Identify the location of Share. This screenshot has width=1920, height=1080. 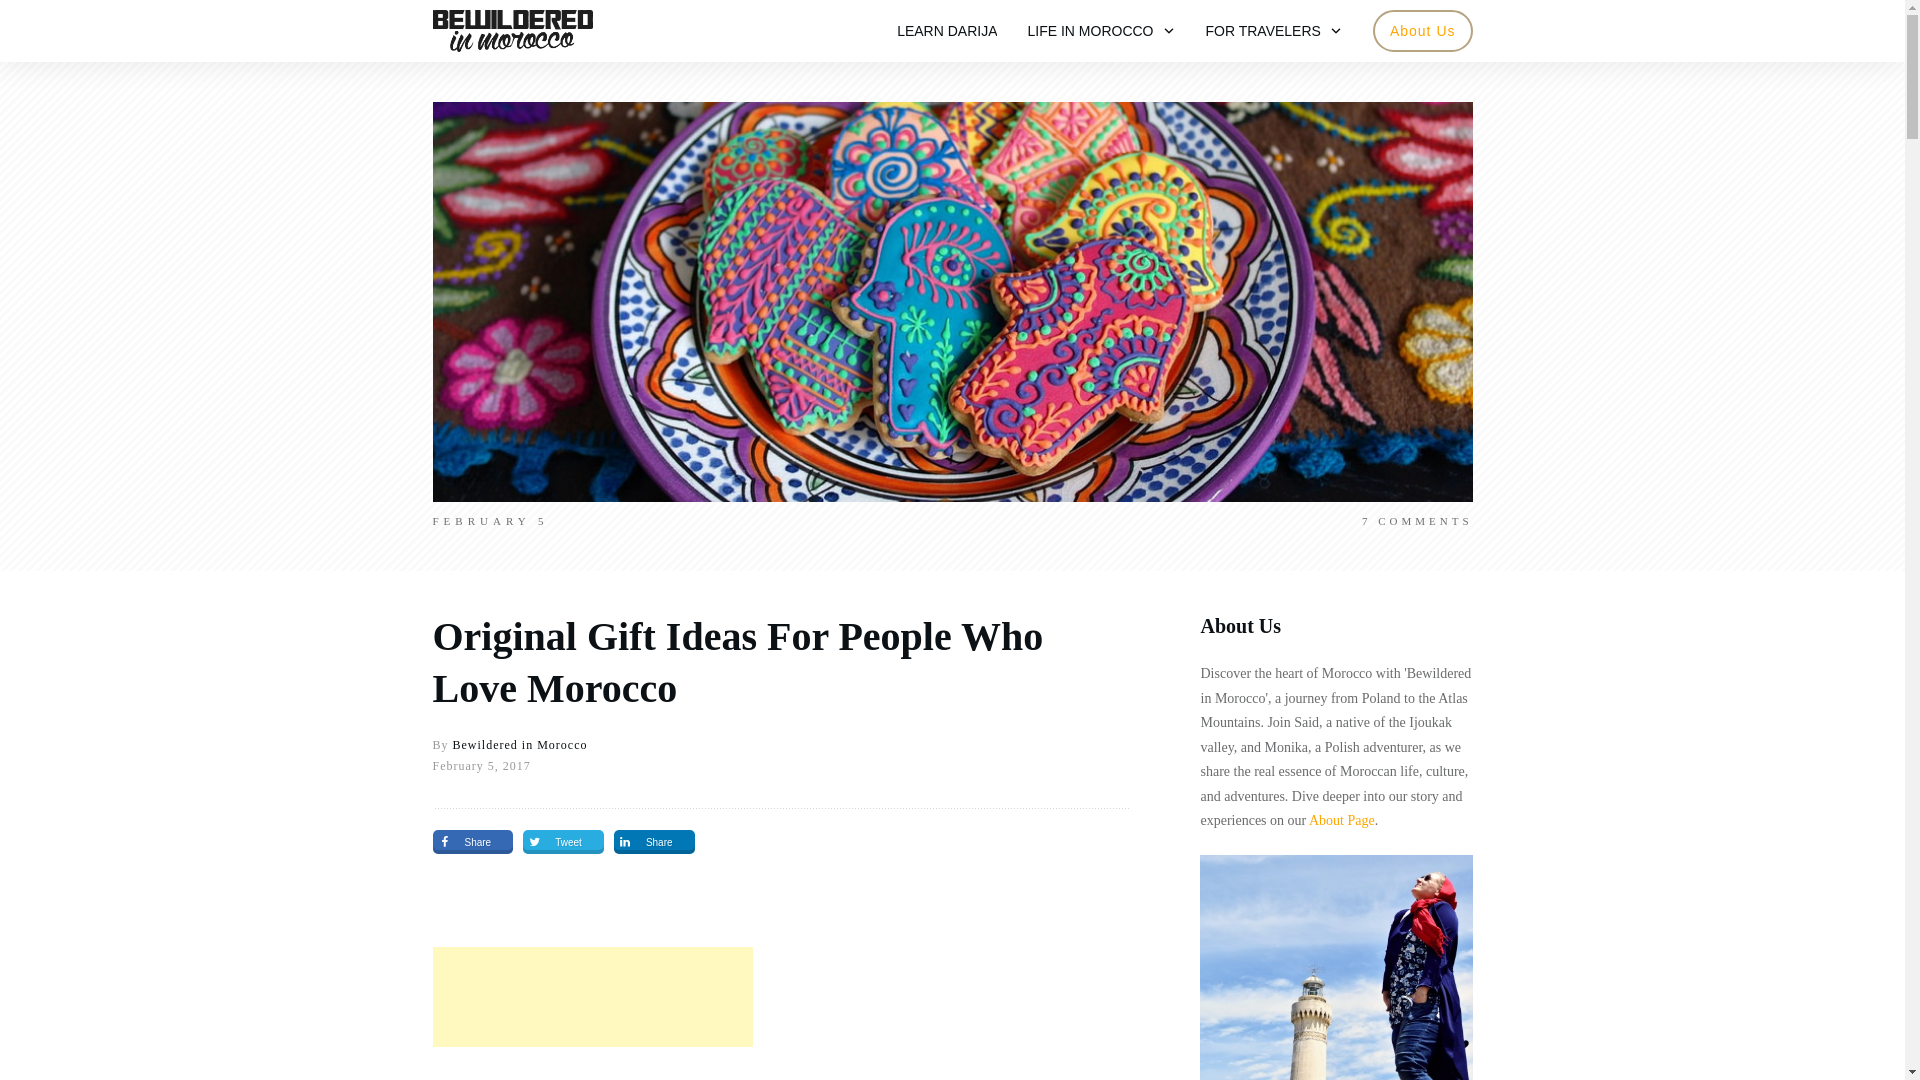
(654, 842).